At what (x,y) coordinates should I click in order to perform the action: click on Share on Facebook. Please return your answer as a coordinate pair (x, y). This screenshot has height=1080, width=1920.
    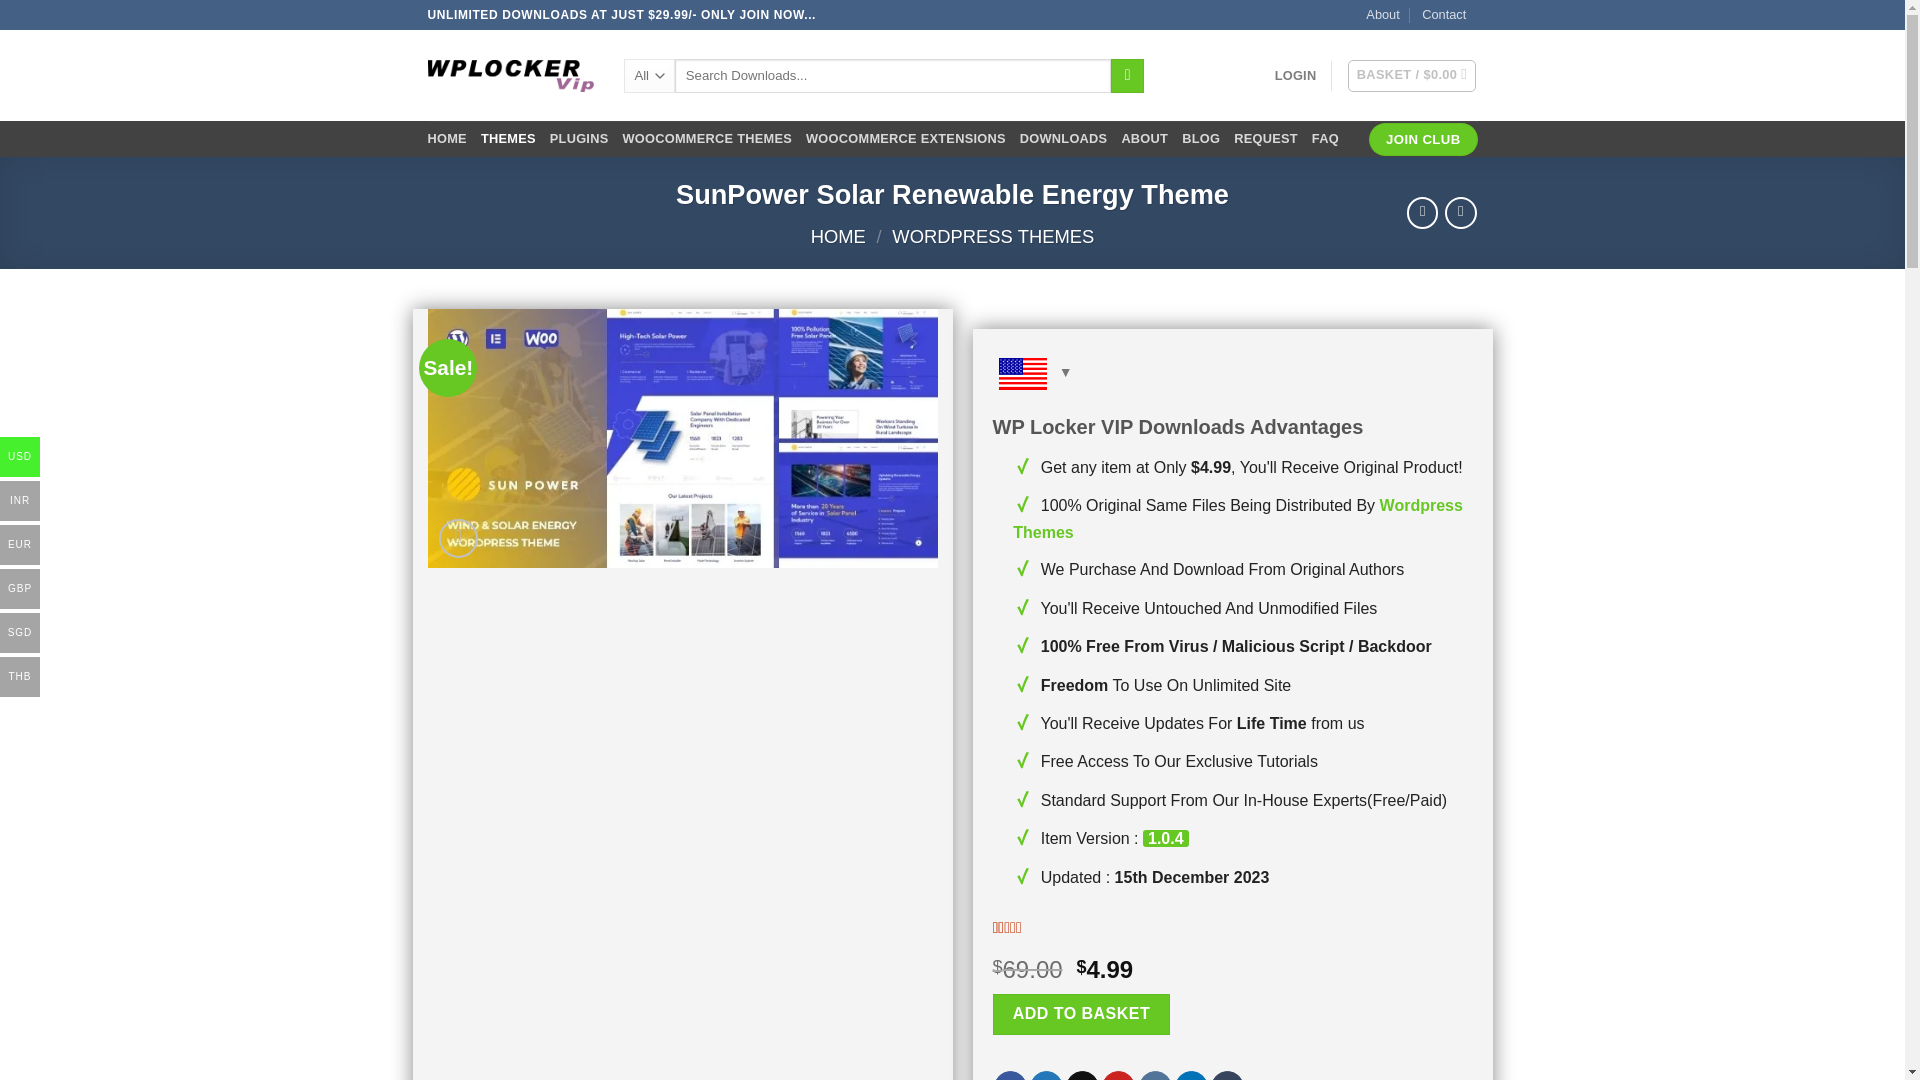
    Looking at the image, I should click on (1010, 1076).